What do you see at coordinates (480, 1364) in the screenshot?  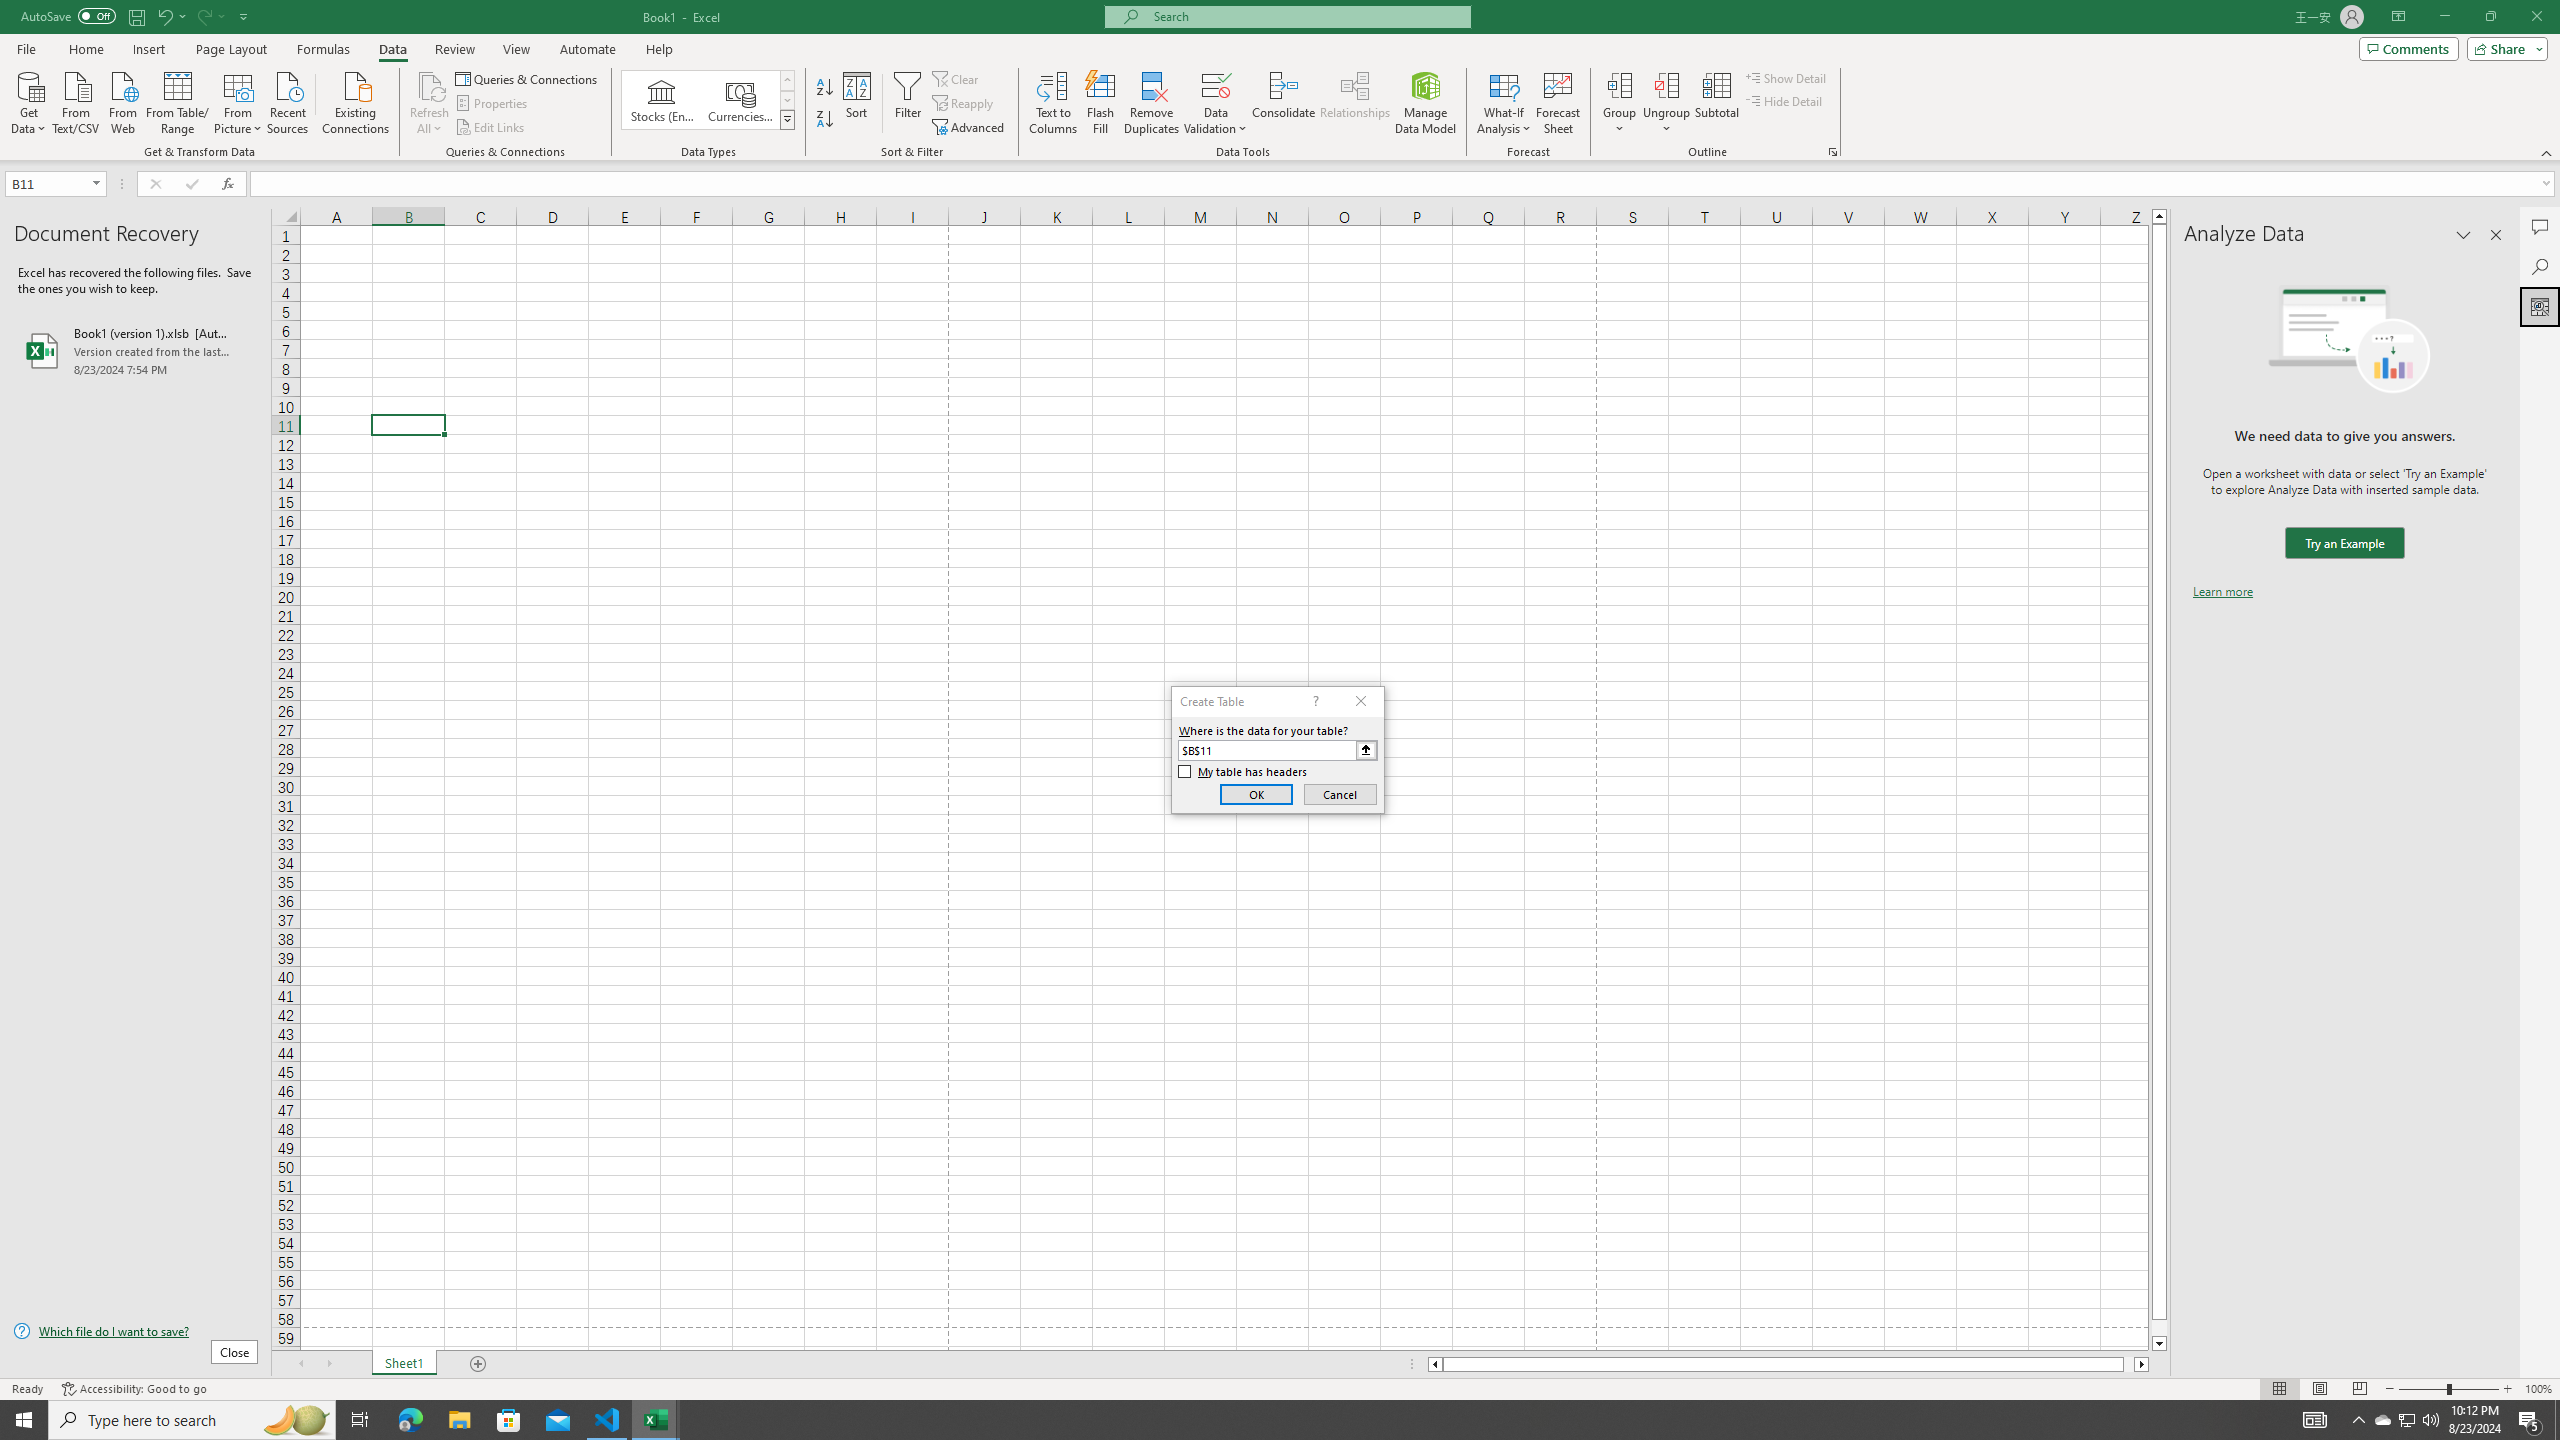 I see `Add Sheet` at bounding box center [480, 1364].